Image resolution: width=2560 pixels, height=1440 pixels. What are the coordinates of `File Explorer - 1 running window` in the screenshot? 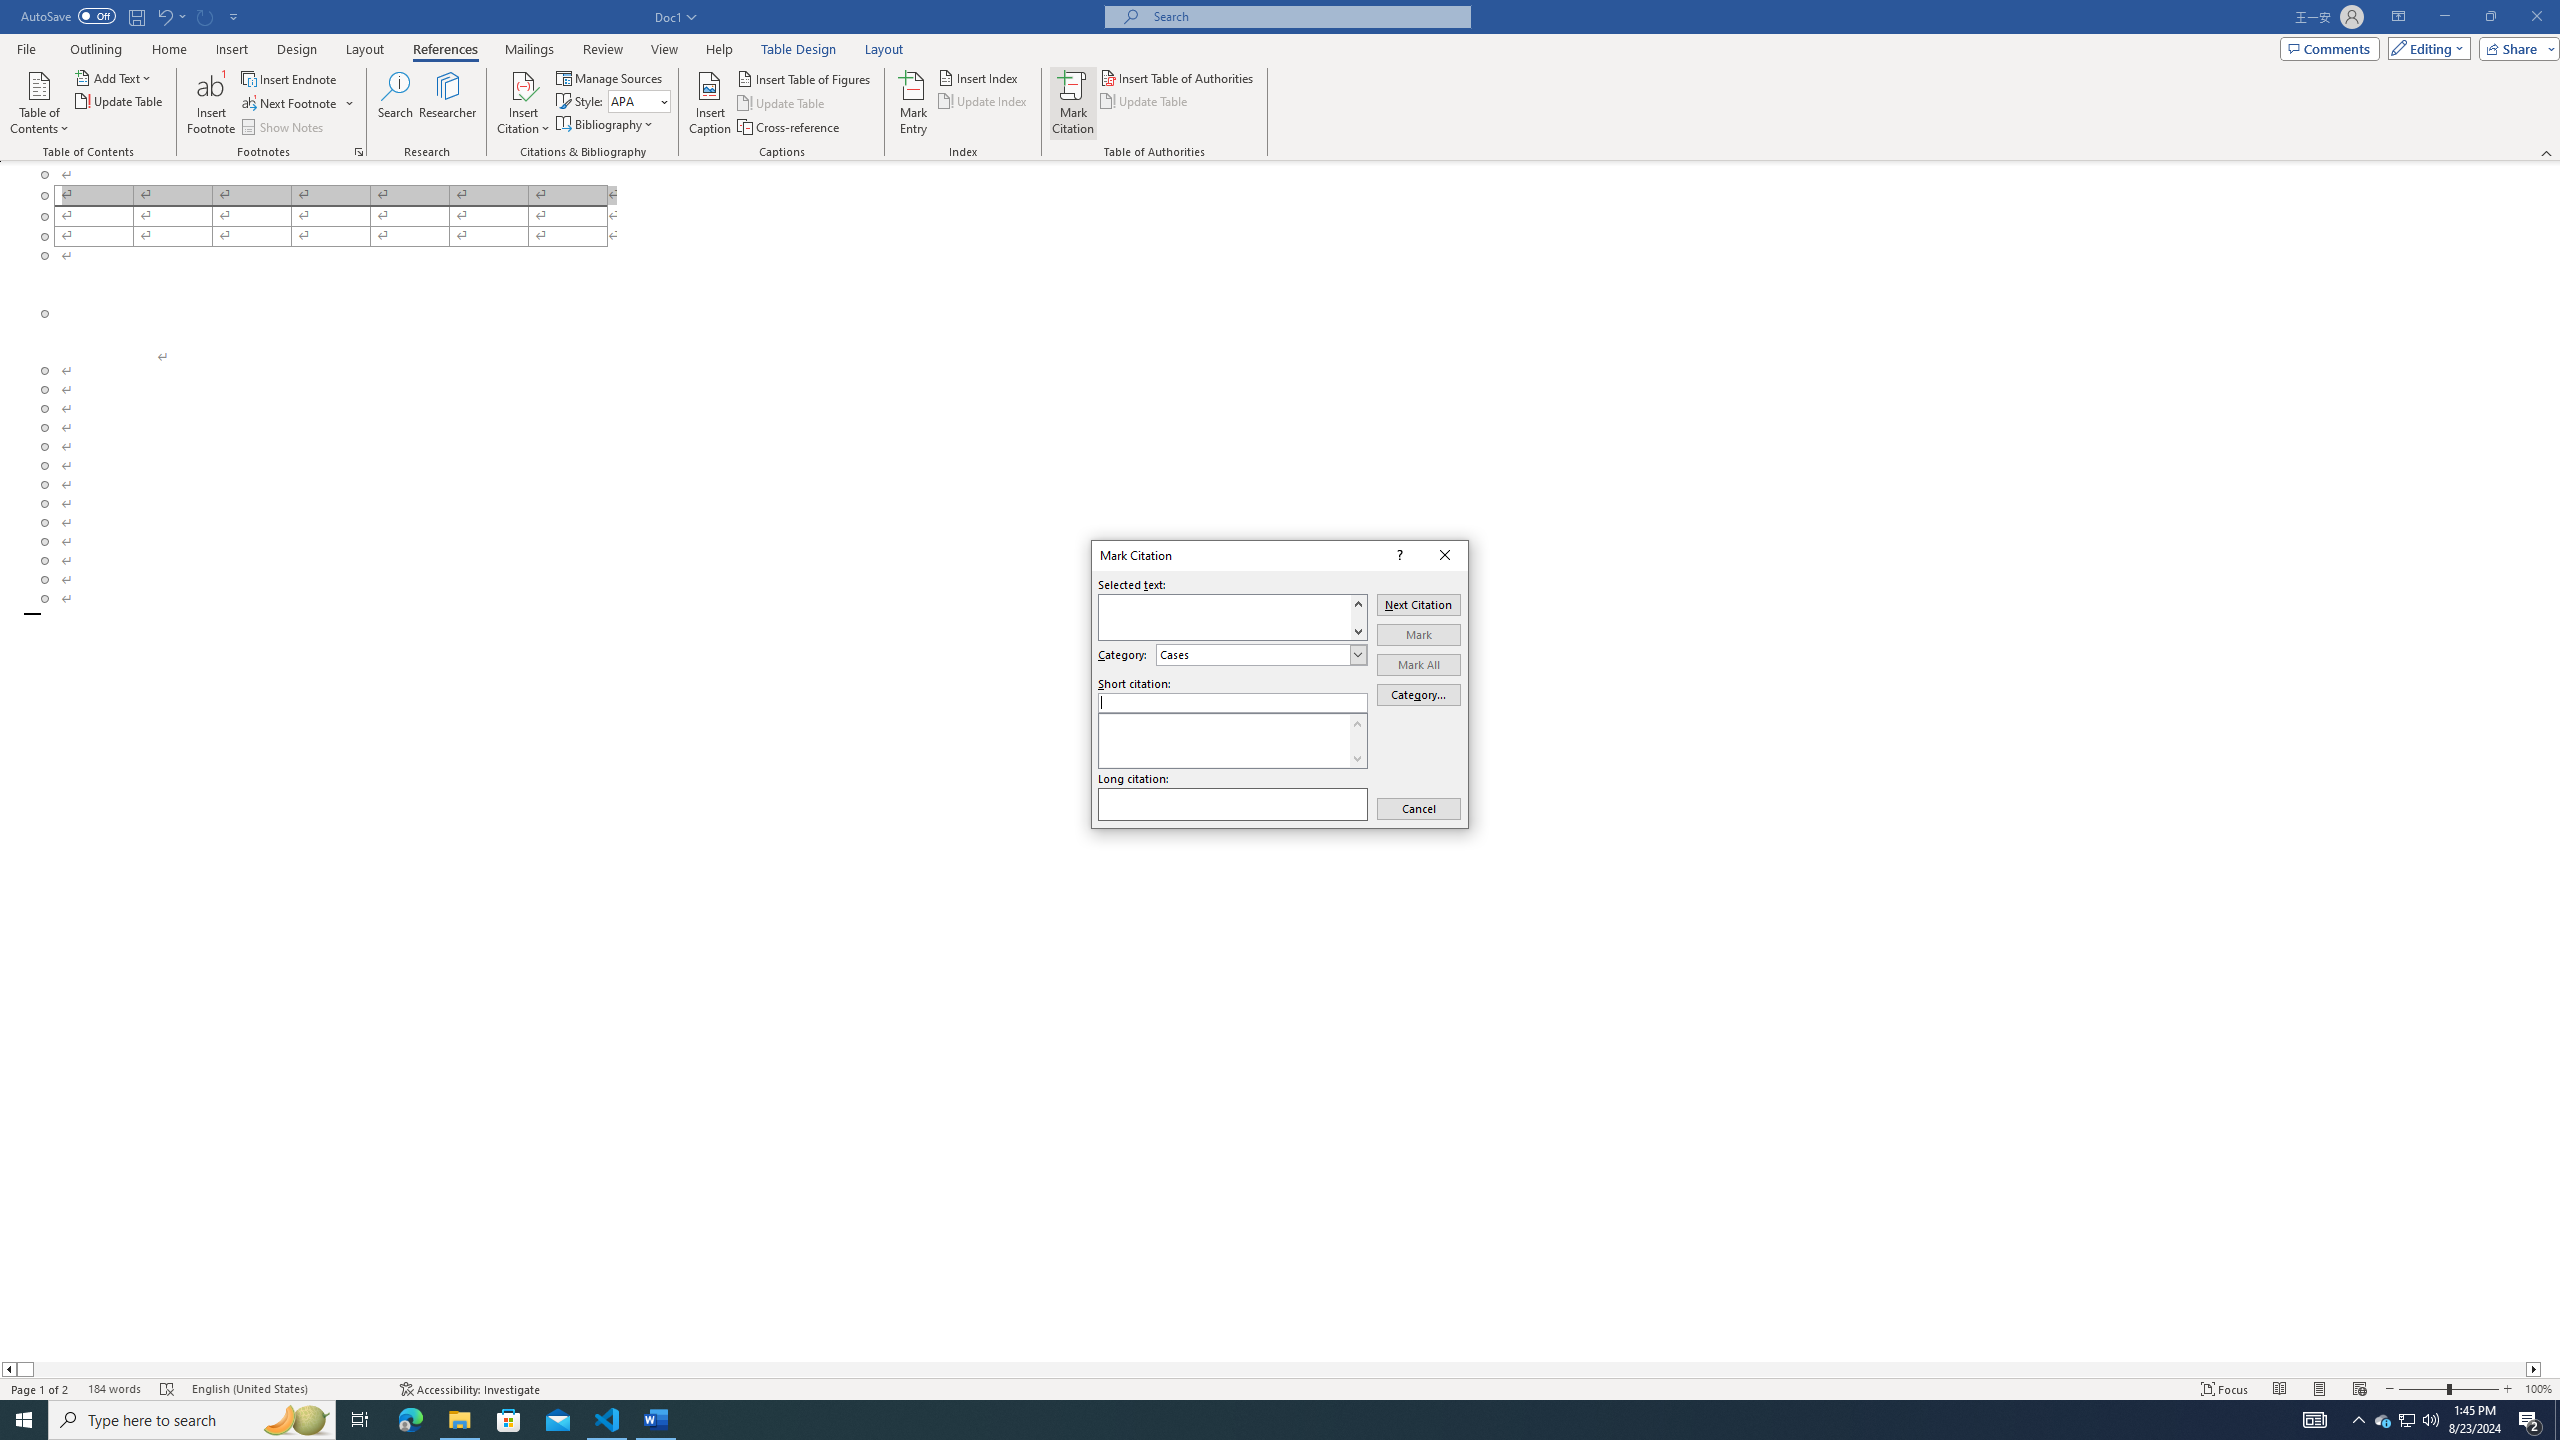 It's located at (459, 1420).